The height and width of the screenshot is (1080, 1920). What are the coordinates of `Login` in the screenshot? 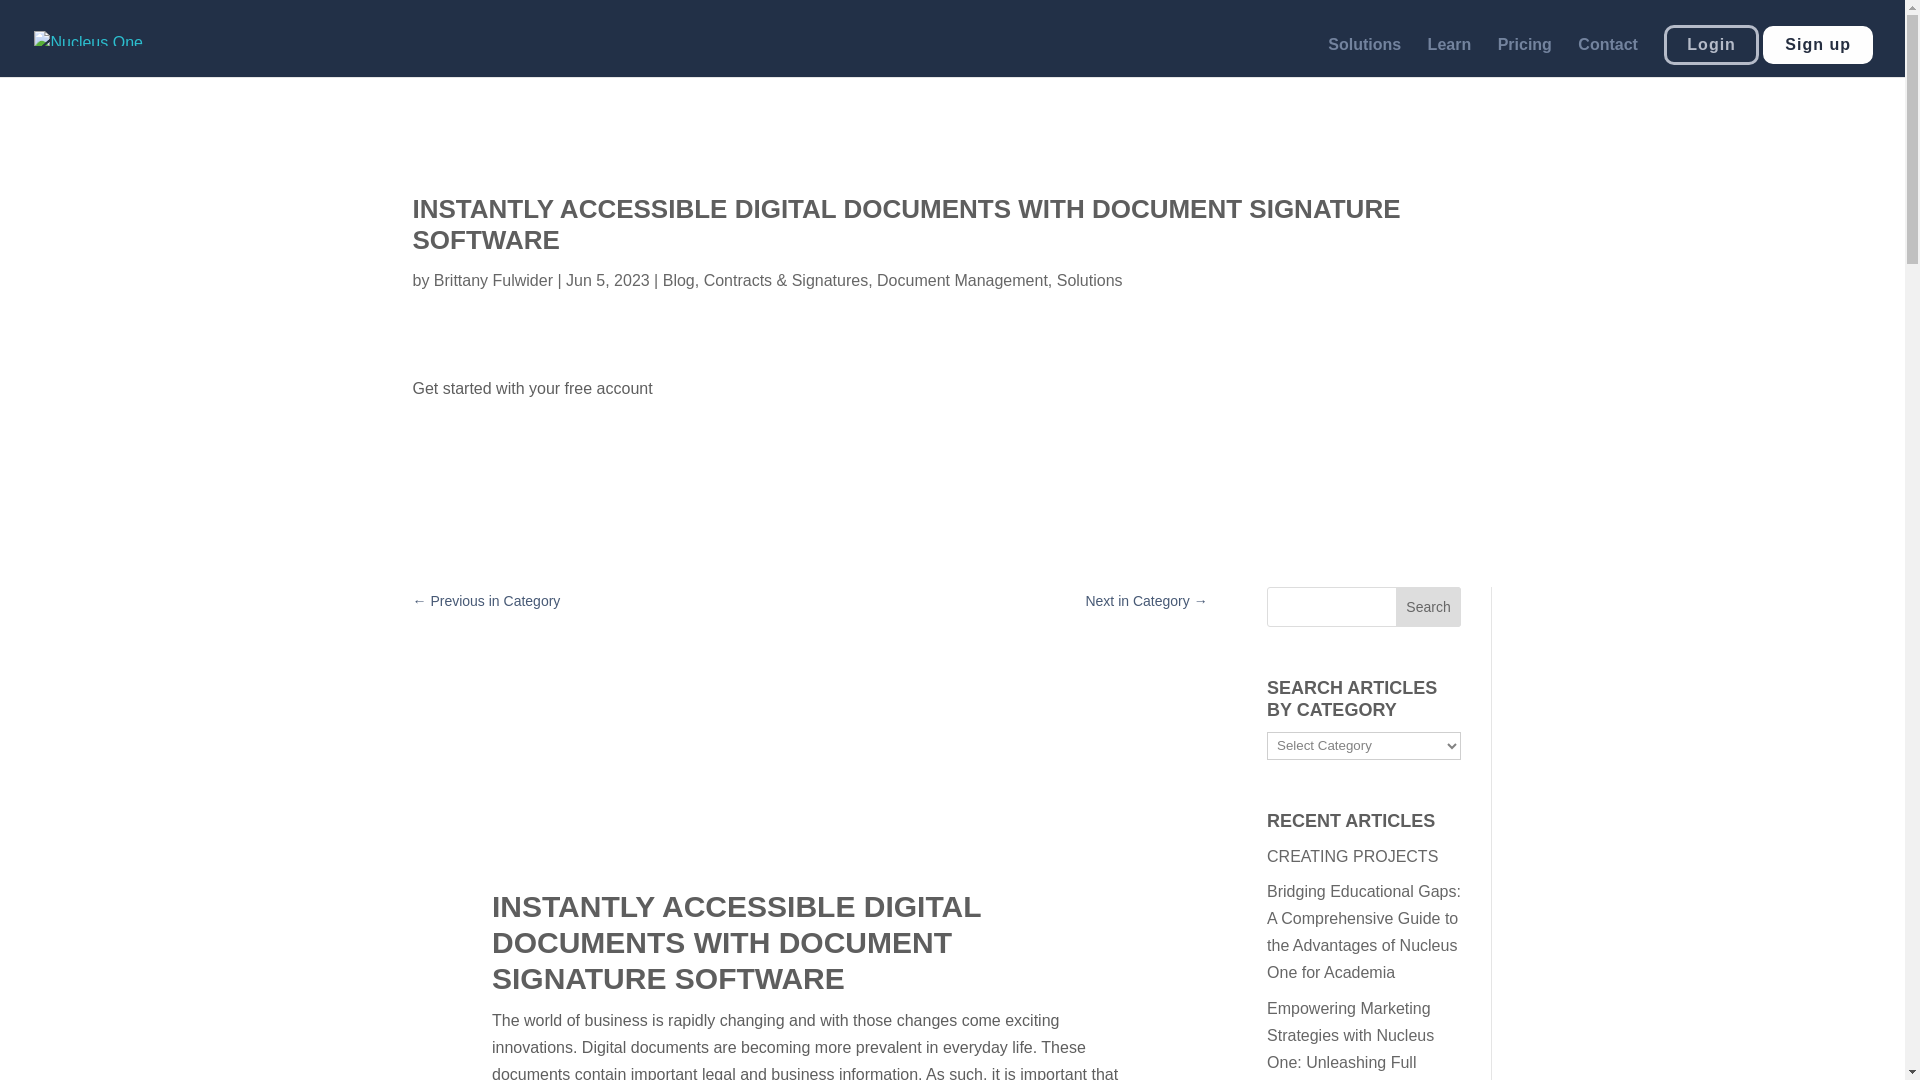 It's located at (1711, 44).